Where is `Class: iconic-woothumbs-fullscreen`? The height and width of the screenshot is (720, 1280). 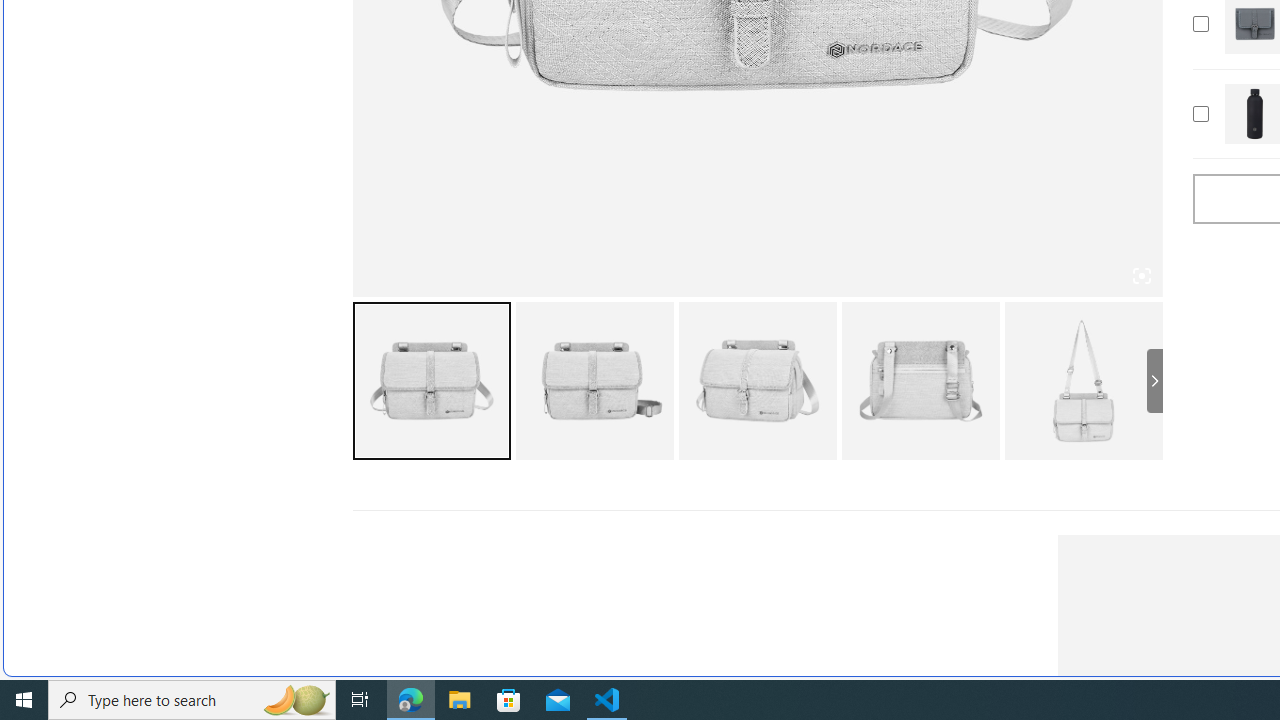
Class: iconic-woothumbs-fullscreen is located at coordinates (1140, 276).